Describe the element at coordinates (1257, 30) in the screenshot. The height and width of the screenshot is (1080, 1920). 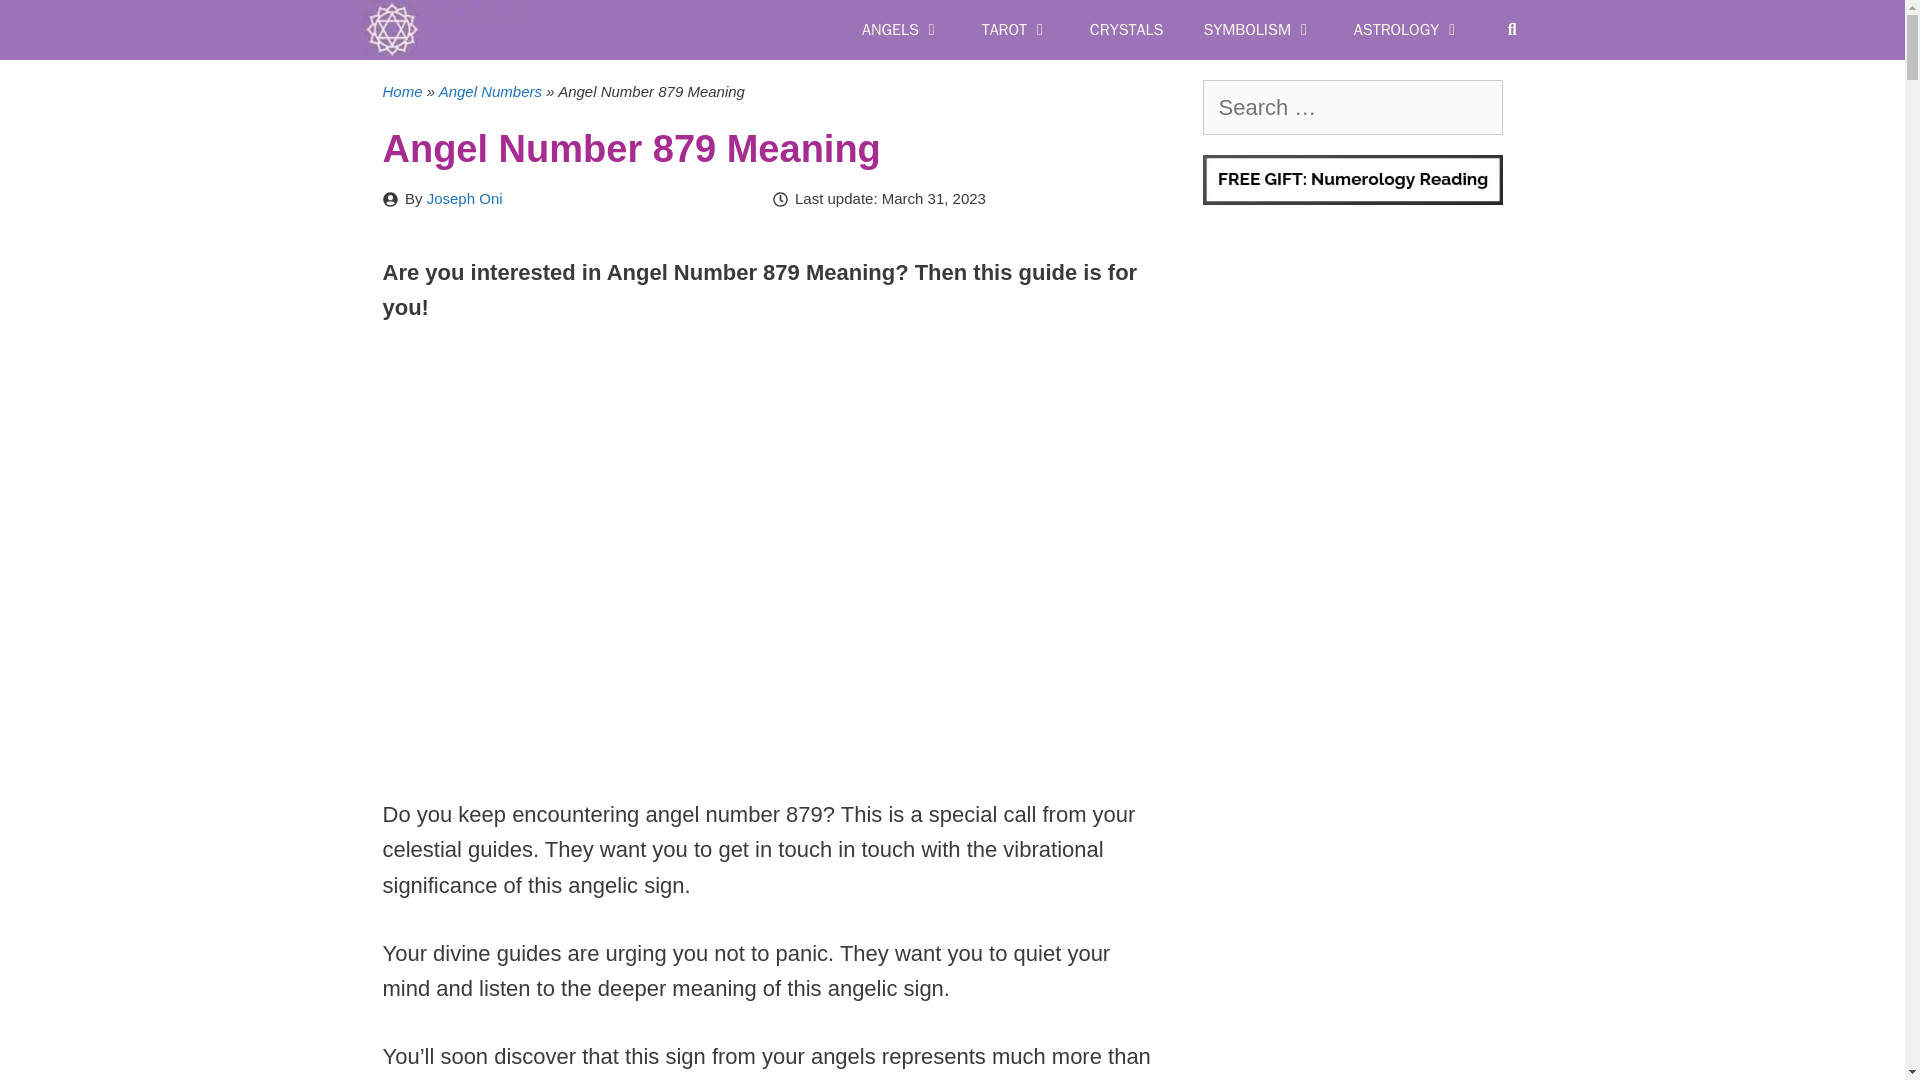
I see `SYMBOLISM` at that location.